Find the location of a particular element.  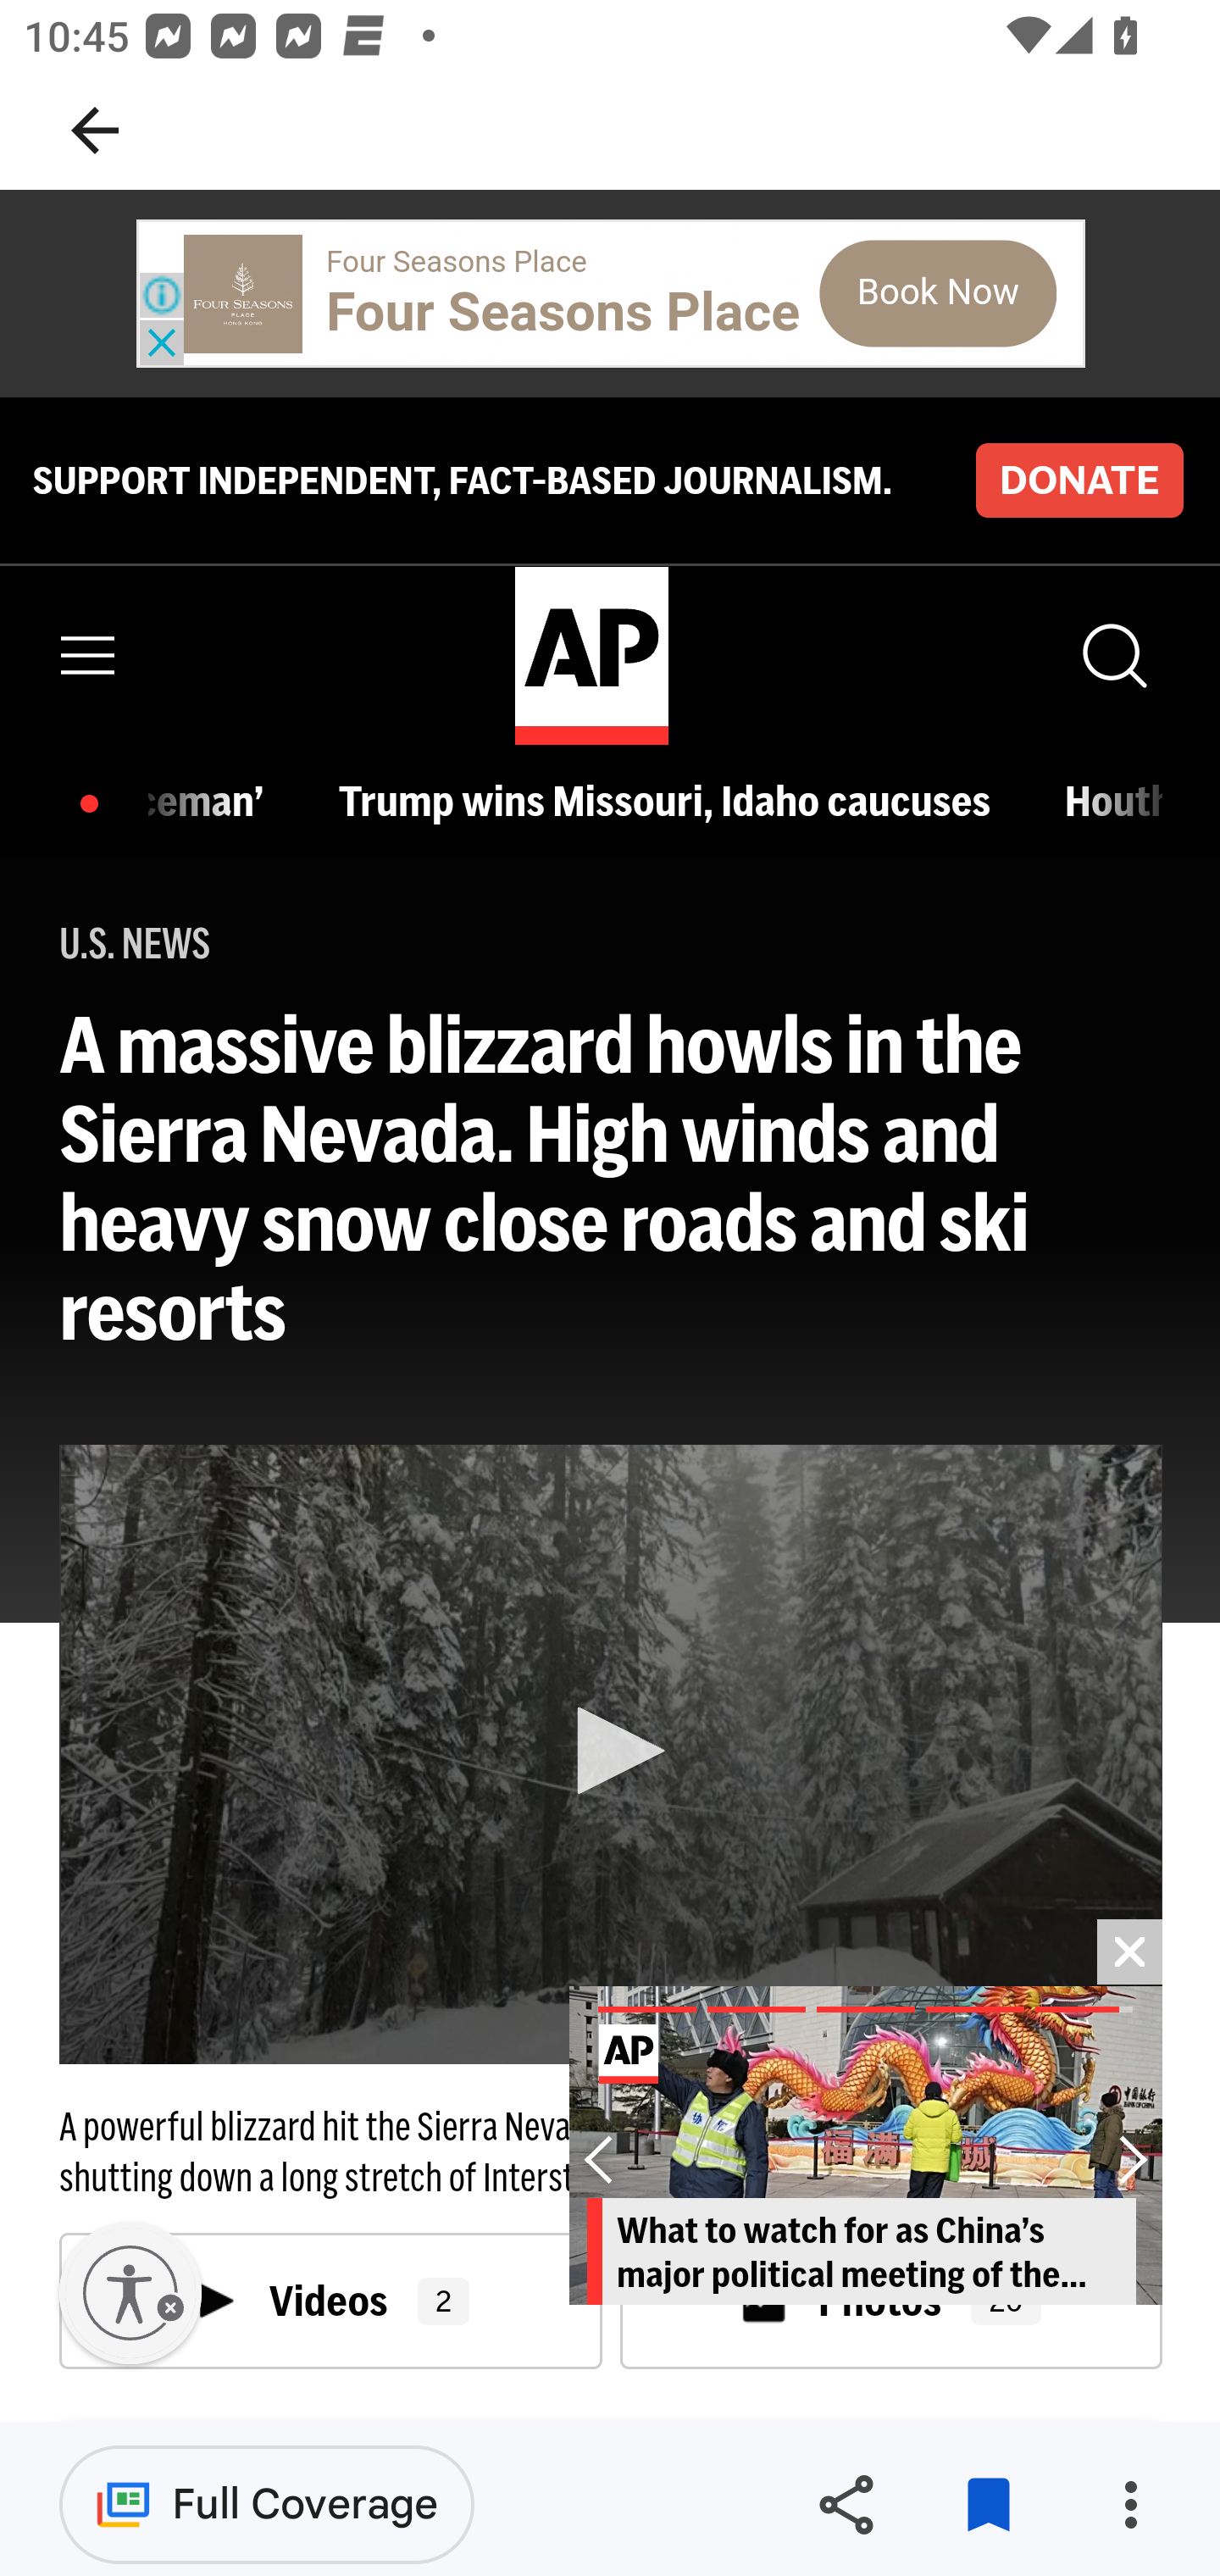

Adam Sandler in ‘Spaceman’ is located at coordinates (215, 800).